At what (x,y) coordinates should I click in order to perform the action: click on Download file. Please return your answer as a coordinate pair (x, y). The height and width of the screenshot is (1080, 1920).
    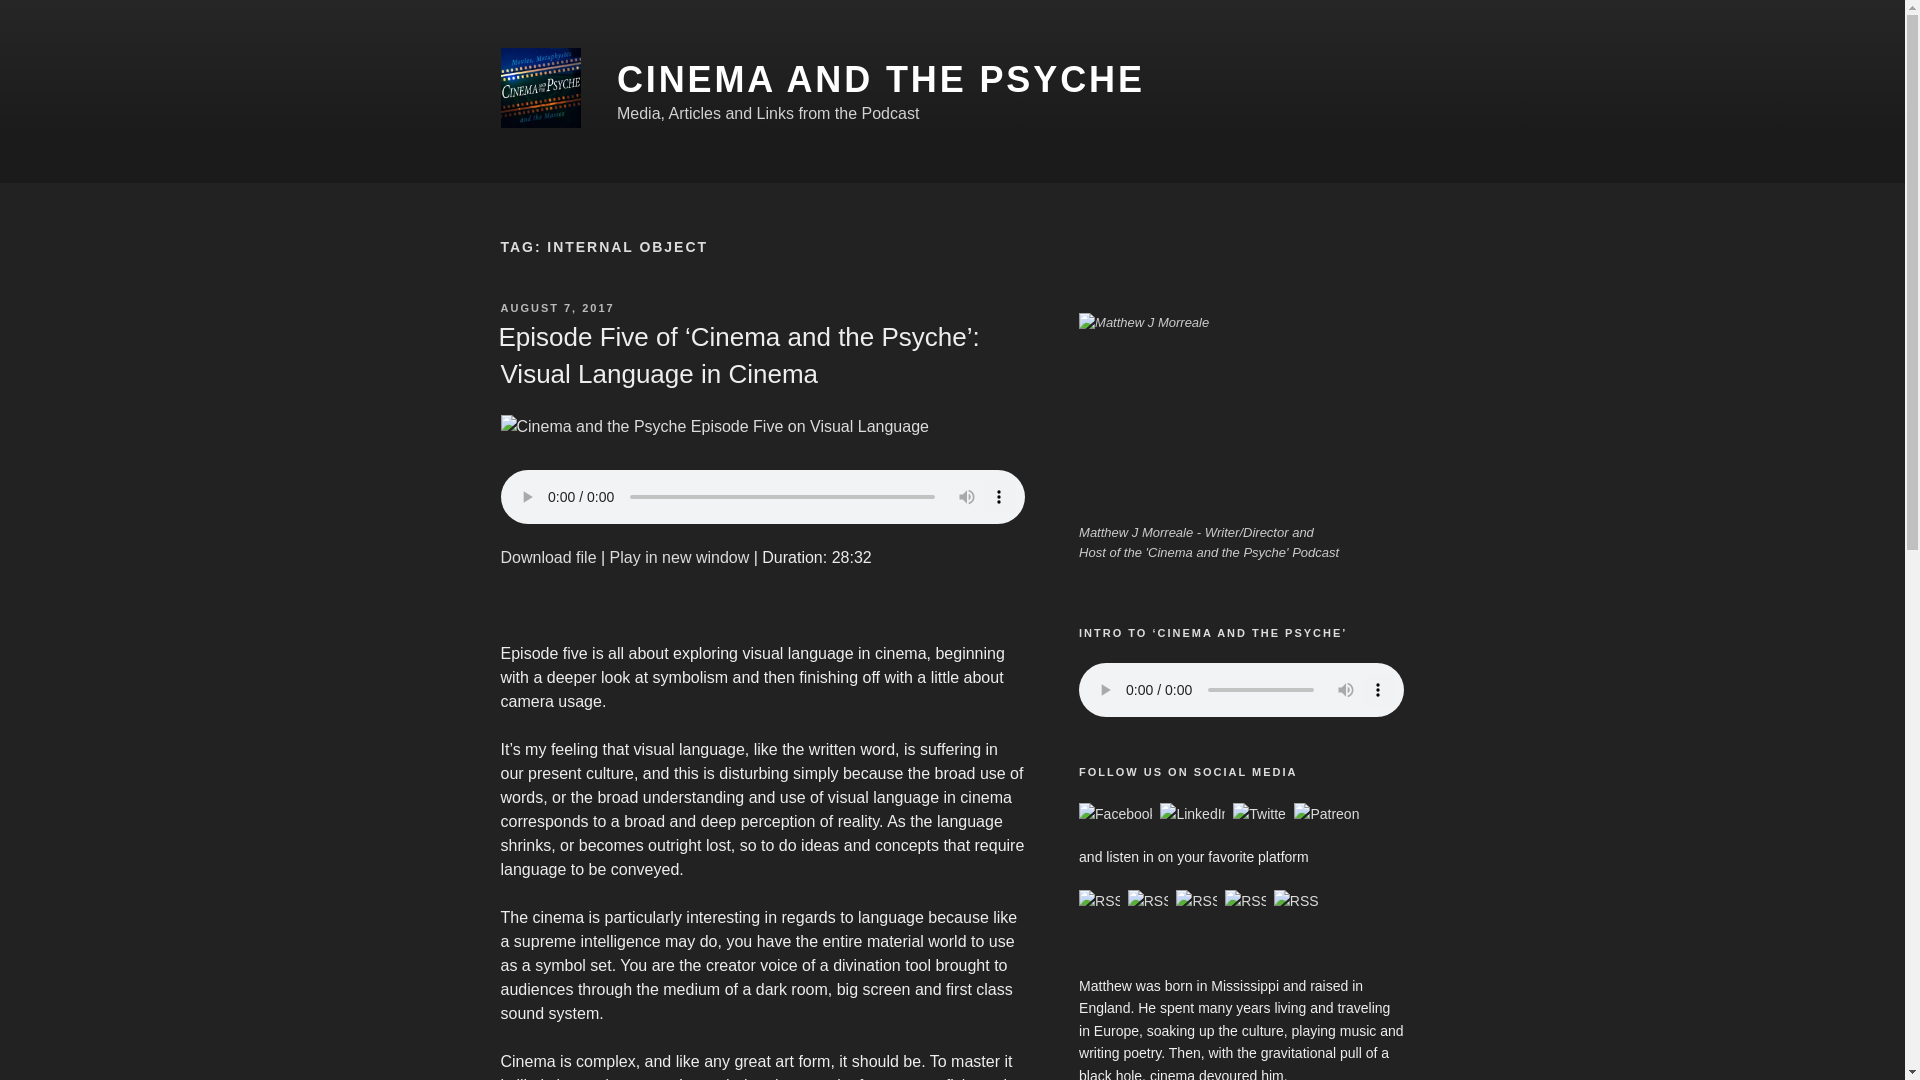
    Looking at the image, I should click on (547, 556).